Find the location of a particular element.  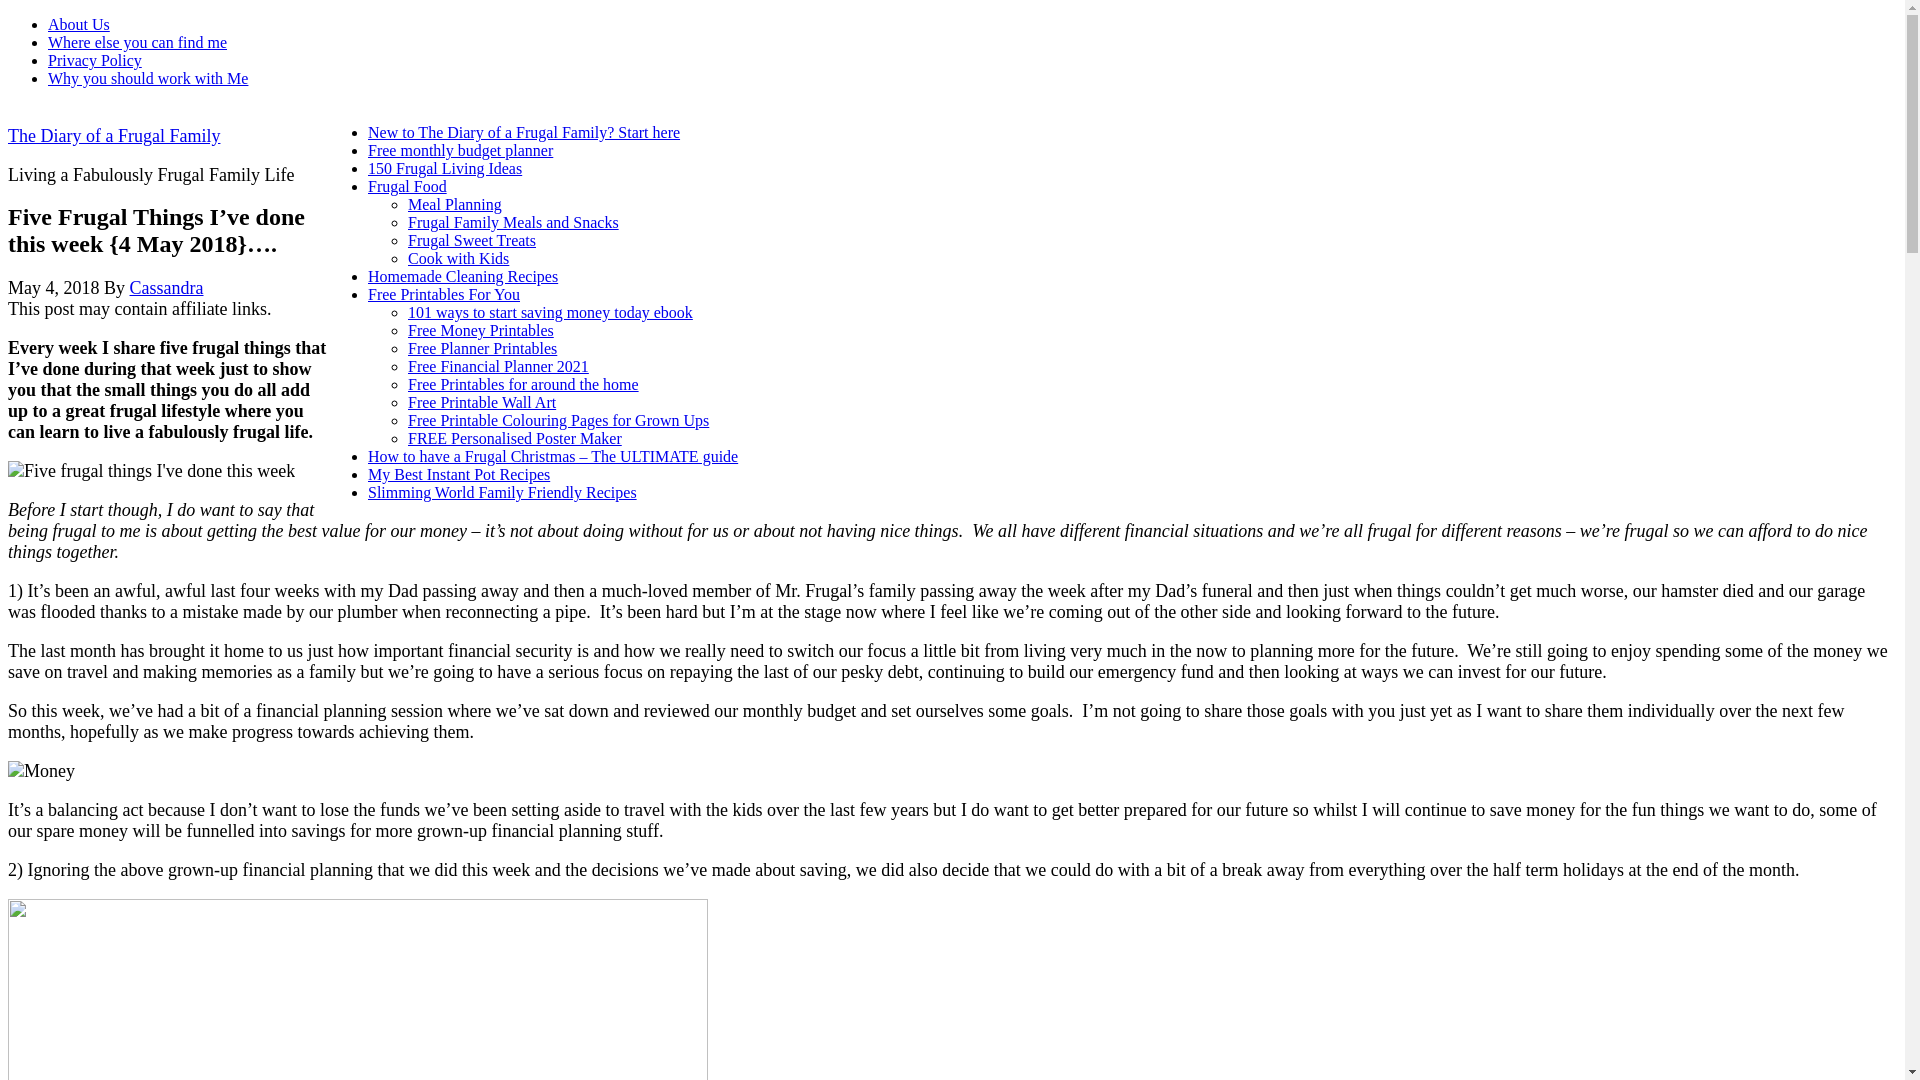

101 ways to start saving money today ebook is located at coordinates (550, 312).